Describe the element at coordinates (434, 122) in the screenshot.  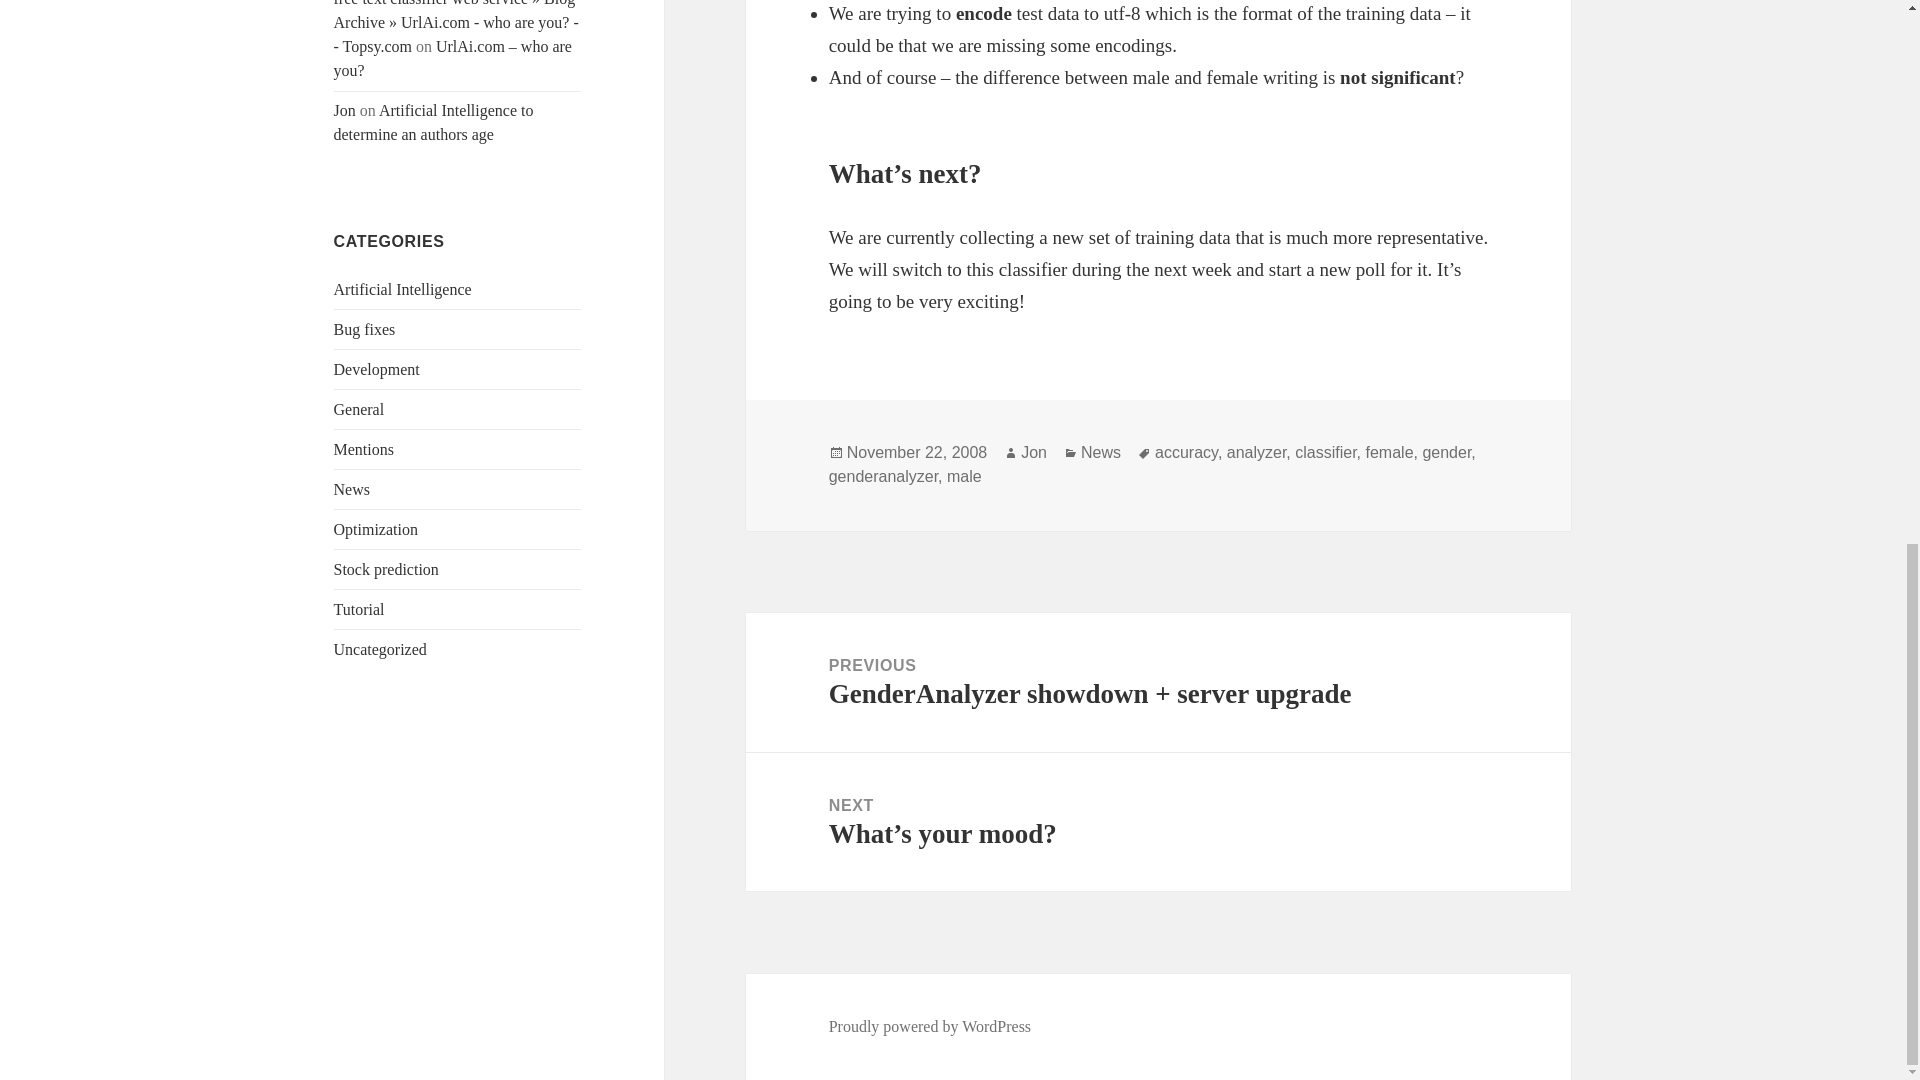
I see `Artificial Intelligence to determine an authors age` at that location.